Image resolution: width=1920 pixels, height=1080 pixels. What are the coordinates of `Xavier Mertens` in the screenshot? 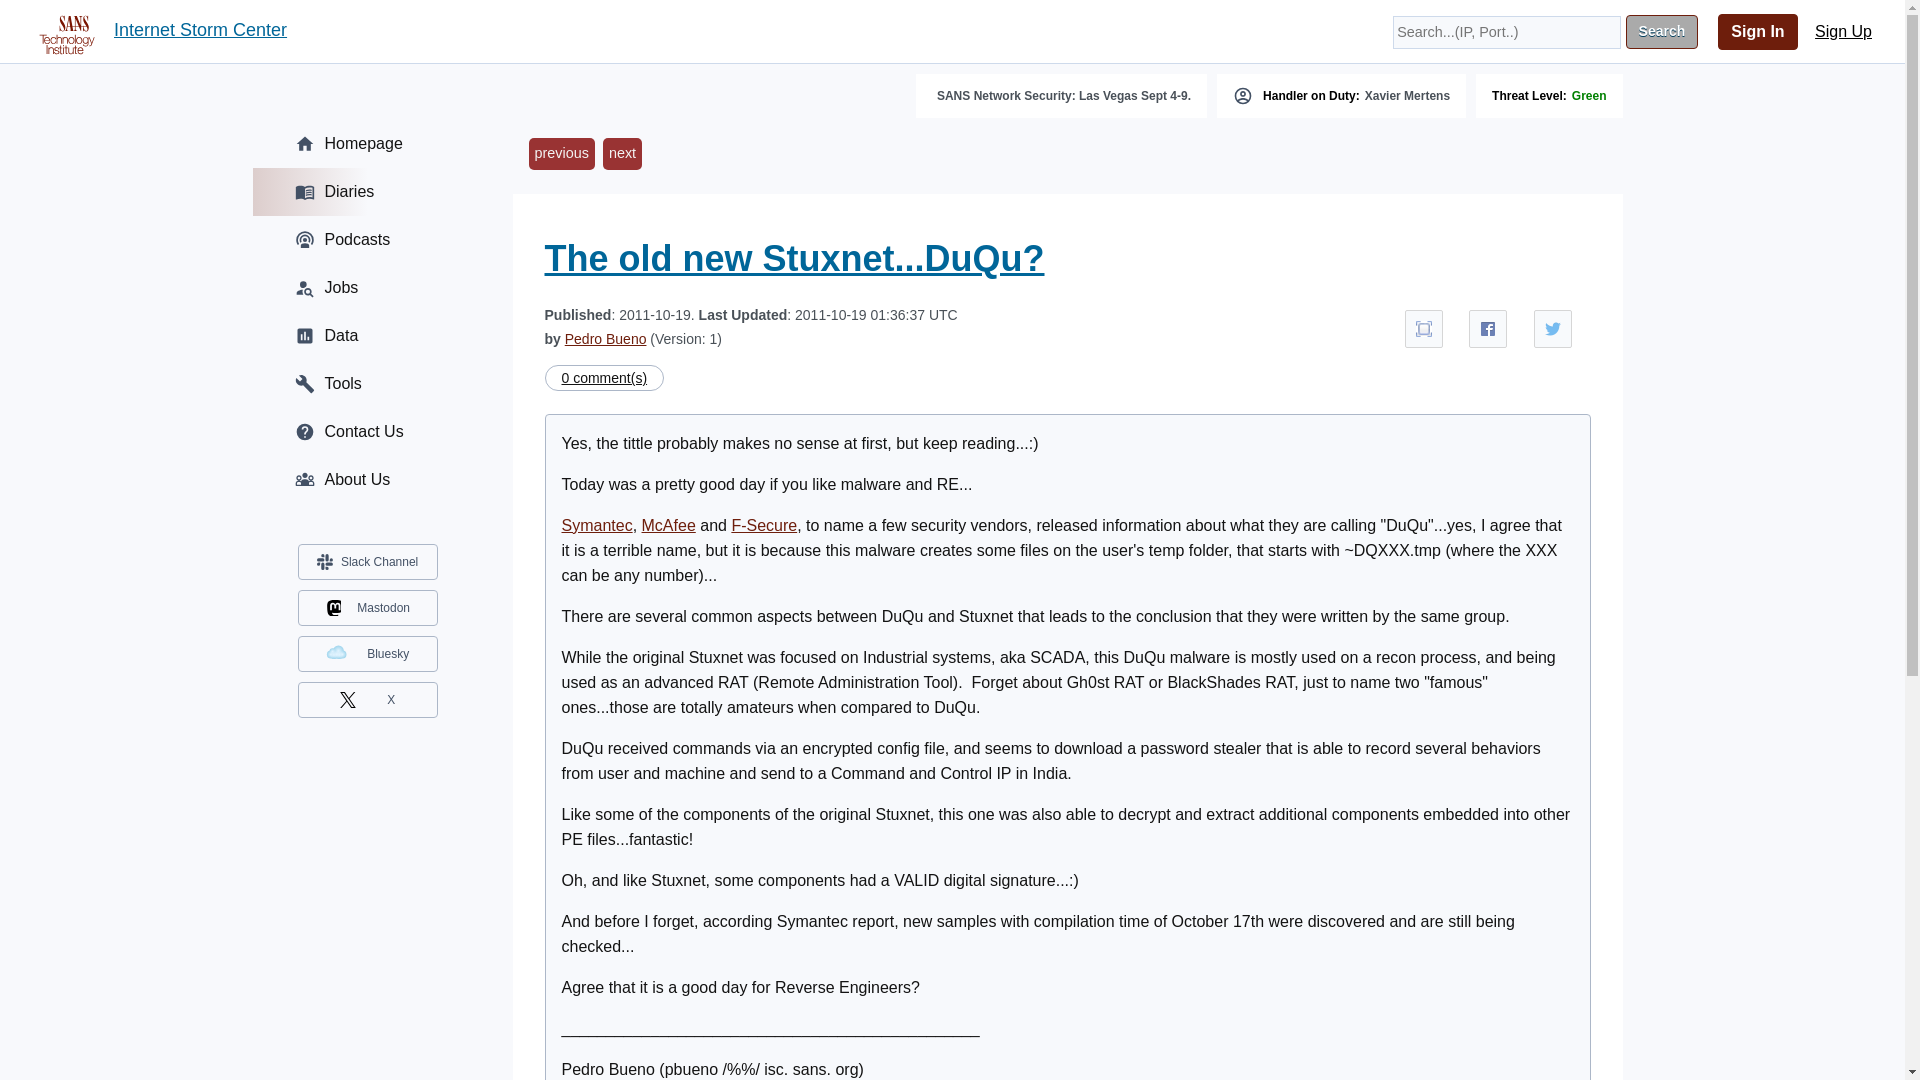 It's located at (1407, 95).